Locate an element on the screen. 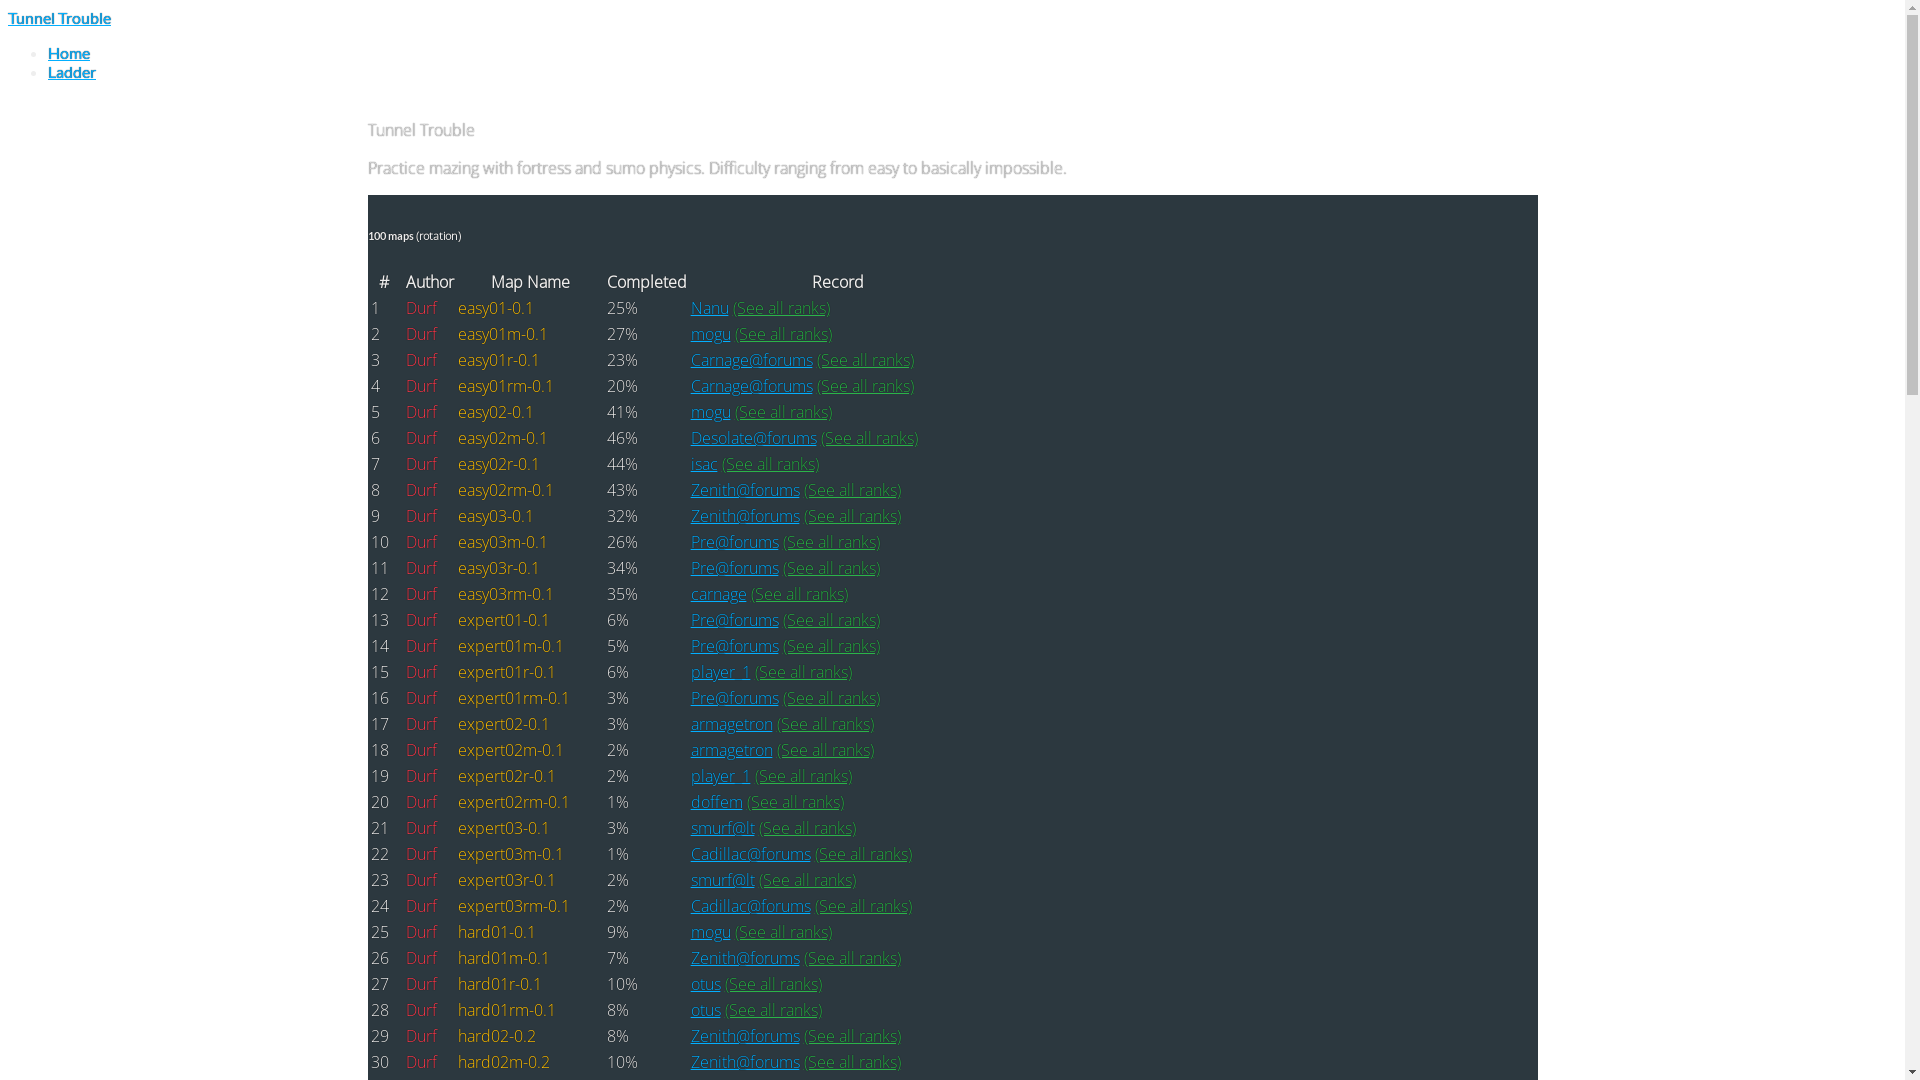 Image resolution: width=1920 pixels, height=1080 pixels. (See all ranks) is located at coordinates (864, 360).